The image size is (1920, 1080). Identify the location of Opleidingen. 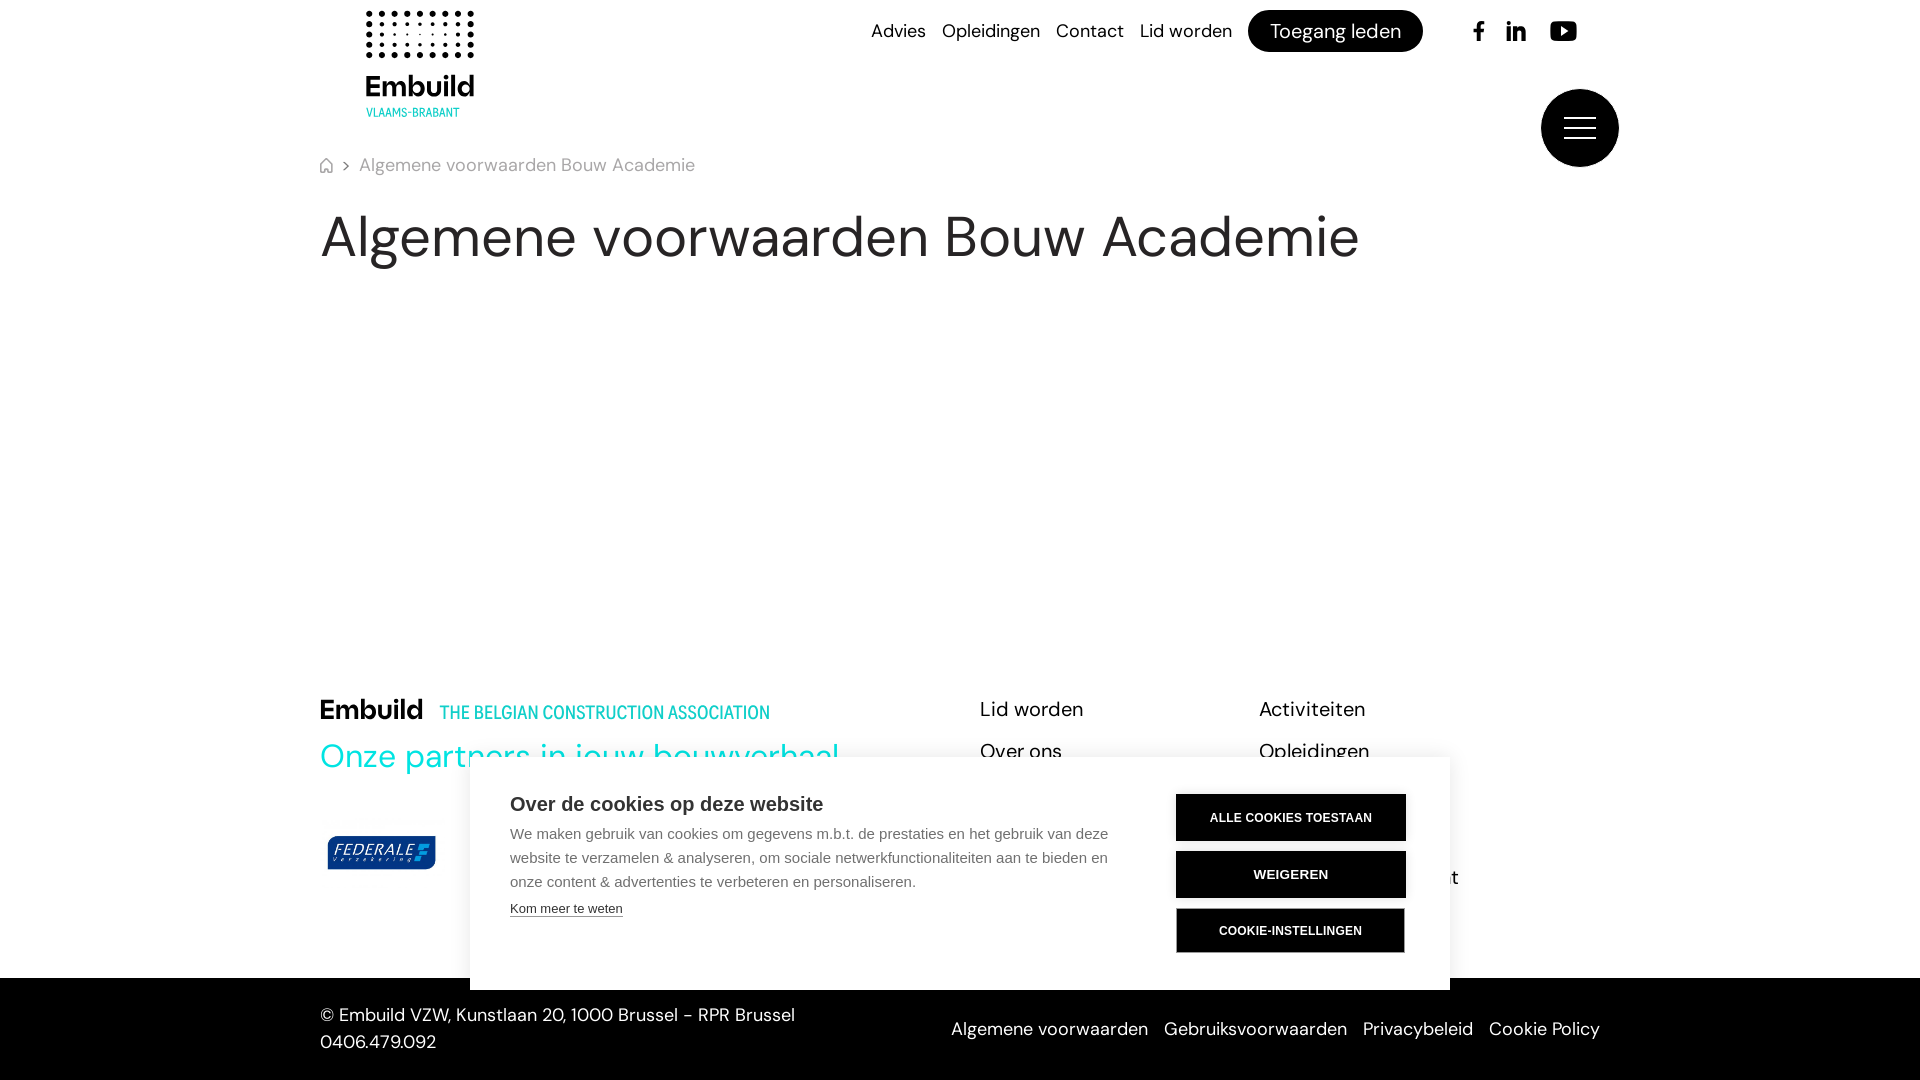
(991, 30).